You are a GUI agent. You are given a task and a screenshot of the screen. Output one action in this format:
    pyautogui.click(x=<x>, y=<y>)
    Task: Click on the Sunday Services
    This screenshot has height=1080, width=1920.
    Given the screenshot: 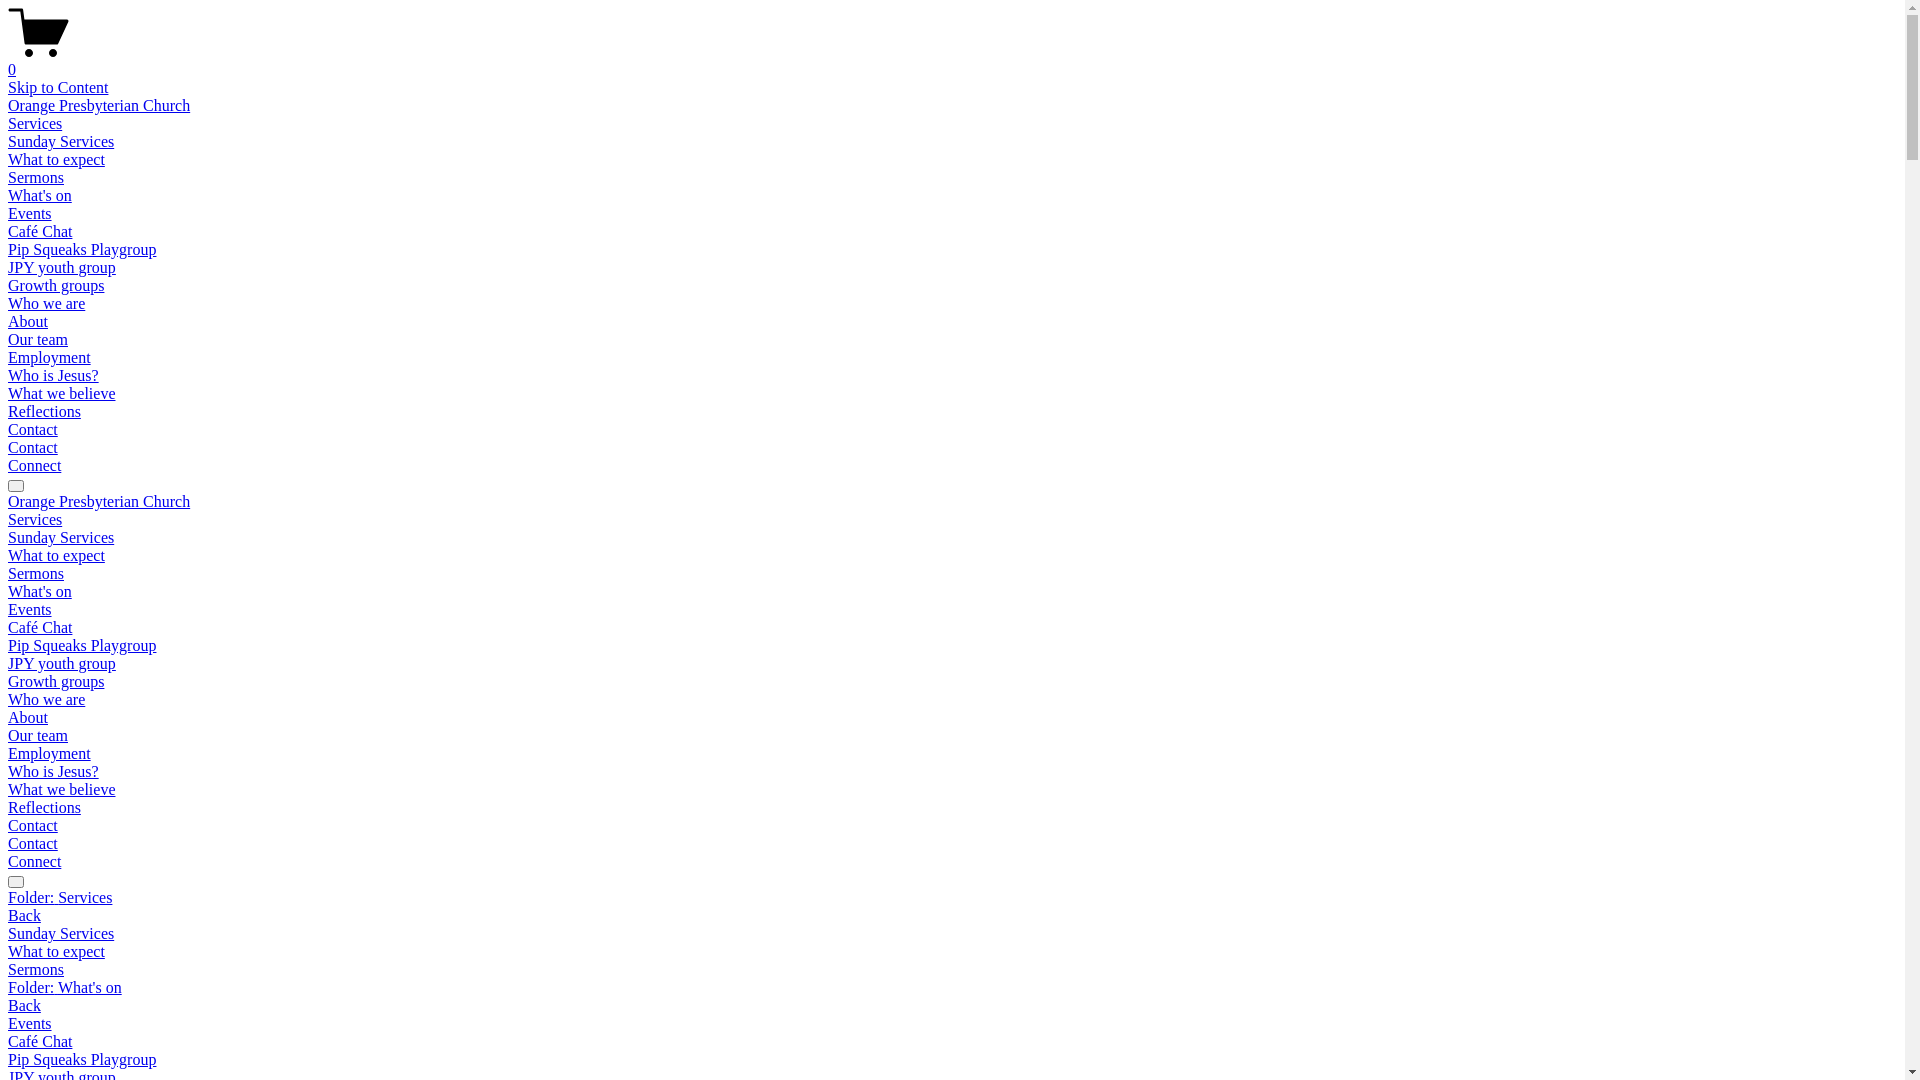 What is the action you would take?
    pyautogui.click(x=952, y=934)
    